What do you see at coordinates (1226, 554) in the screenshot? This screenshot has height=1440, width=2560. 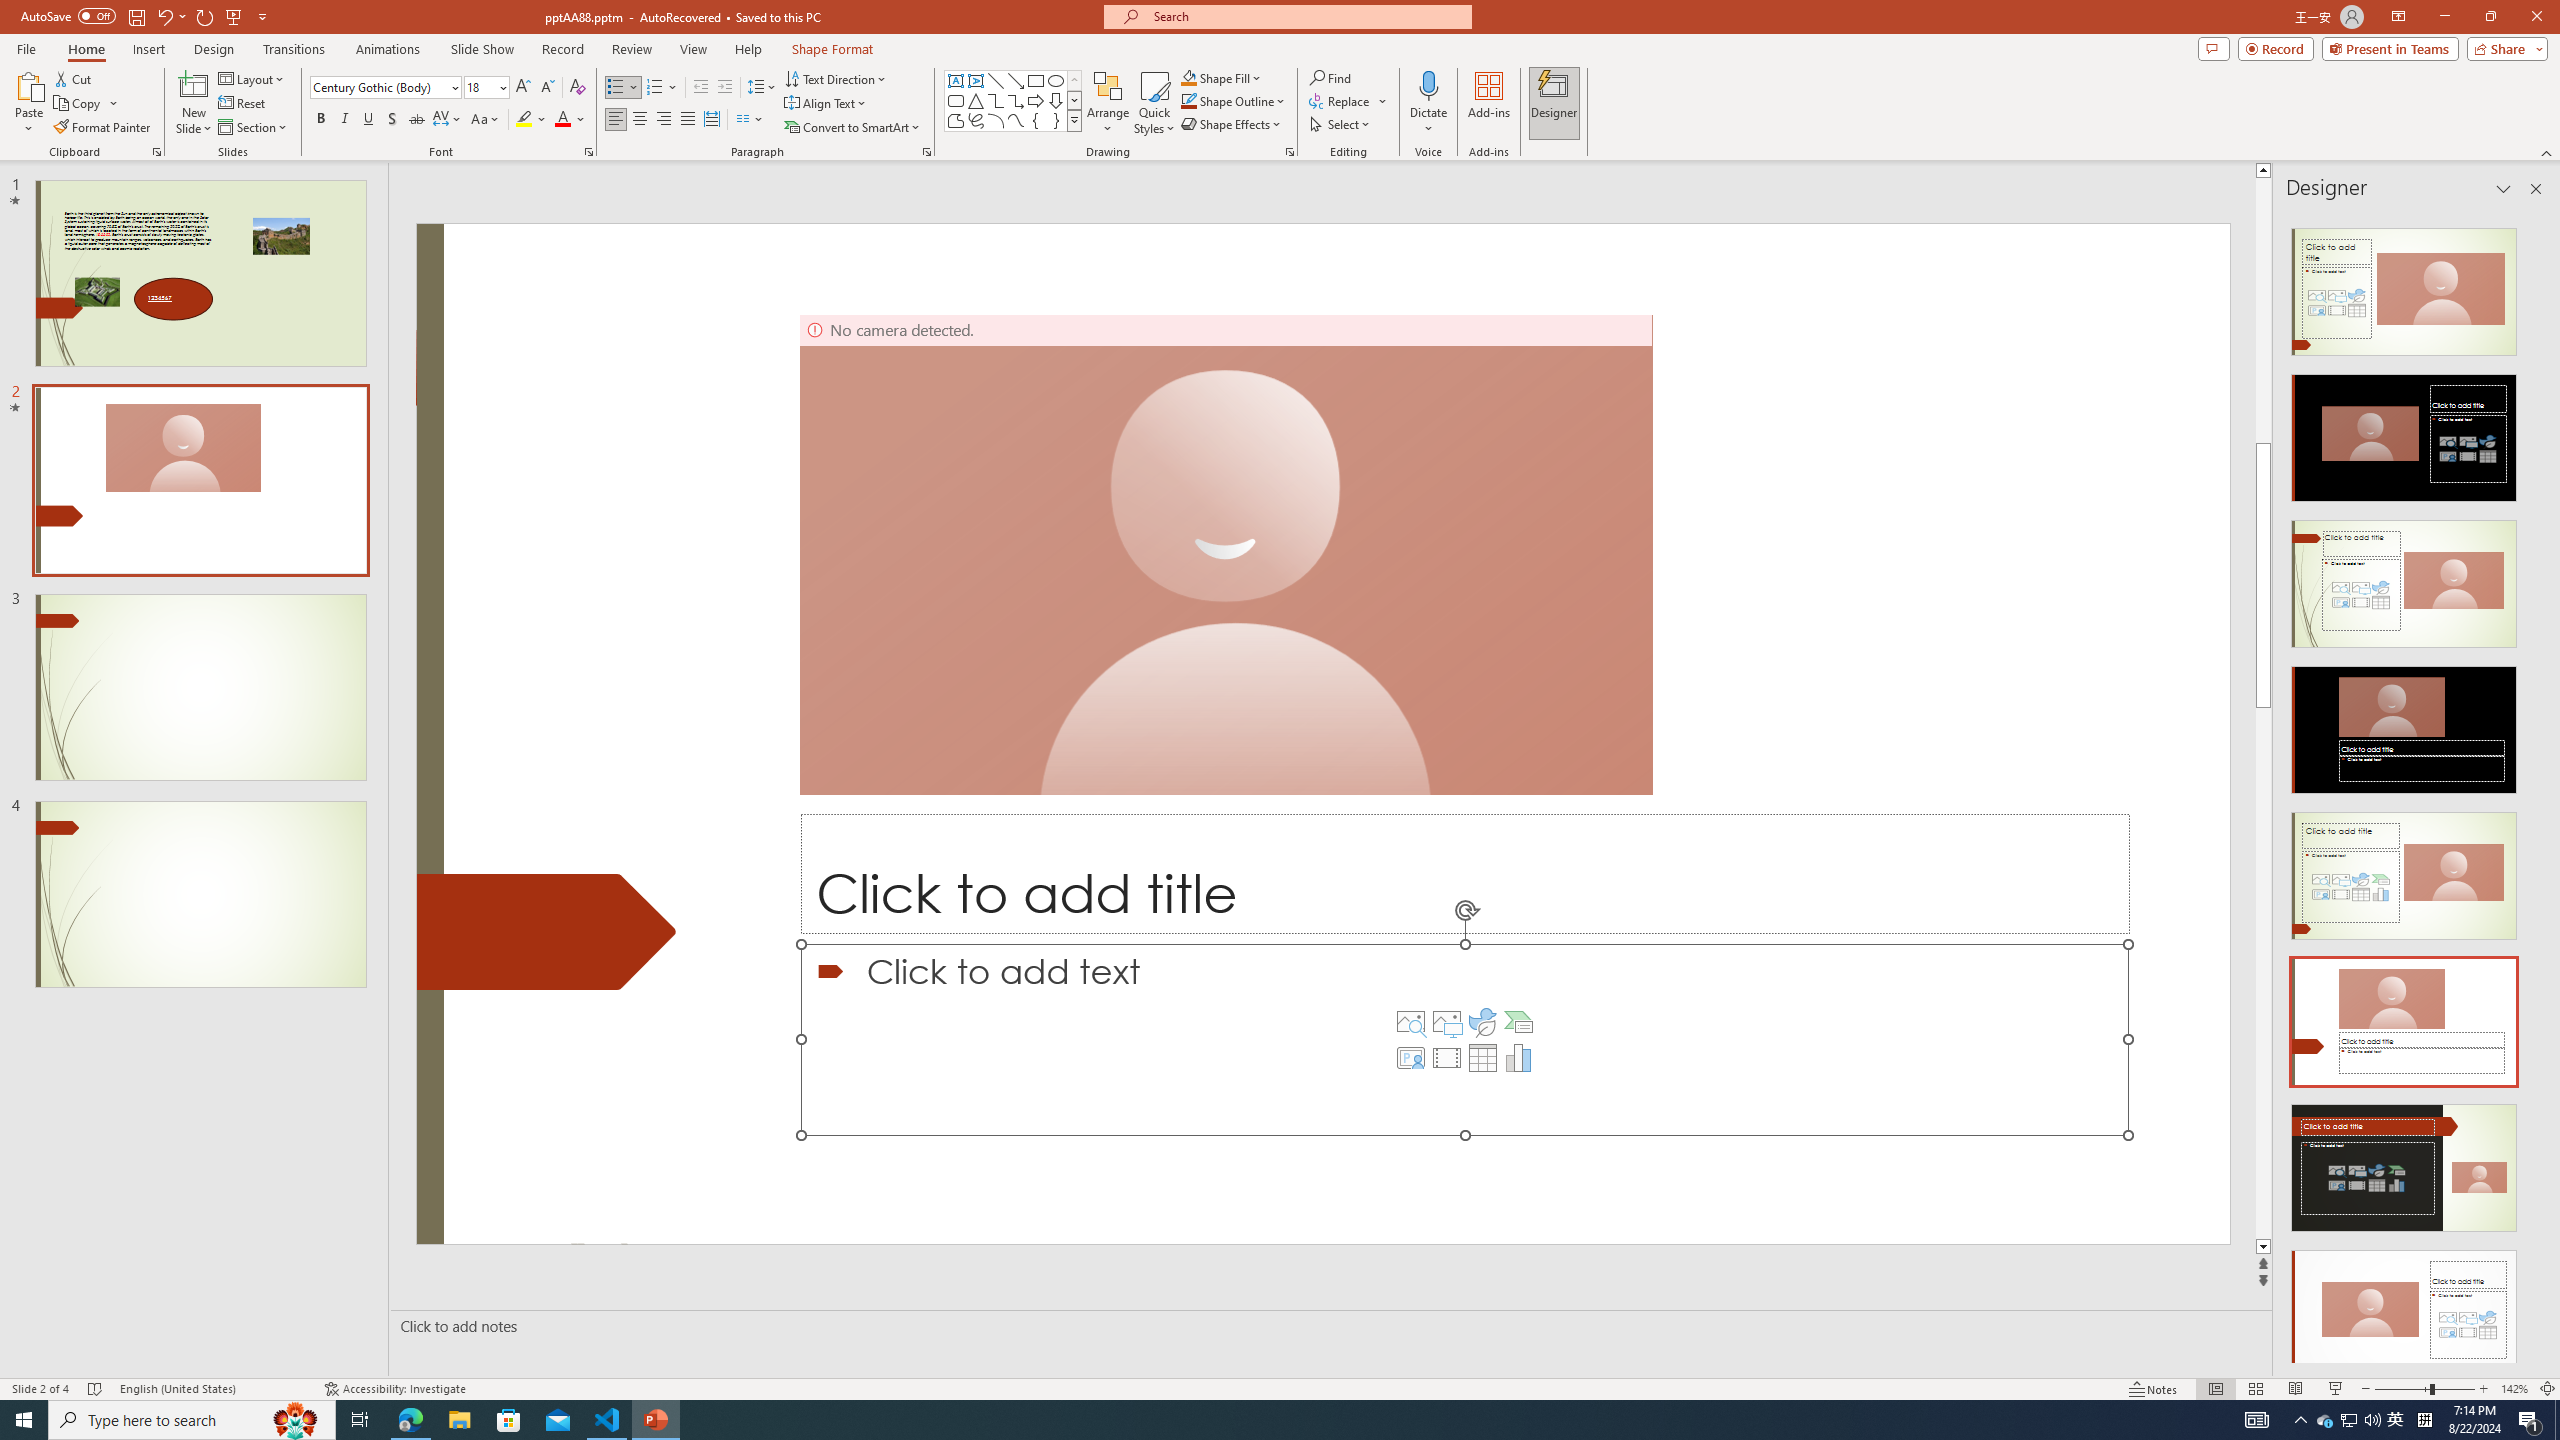 I see `Camera 7, No camera detected.` at bounding box center [1226, 554].